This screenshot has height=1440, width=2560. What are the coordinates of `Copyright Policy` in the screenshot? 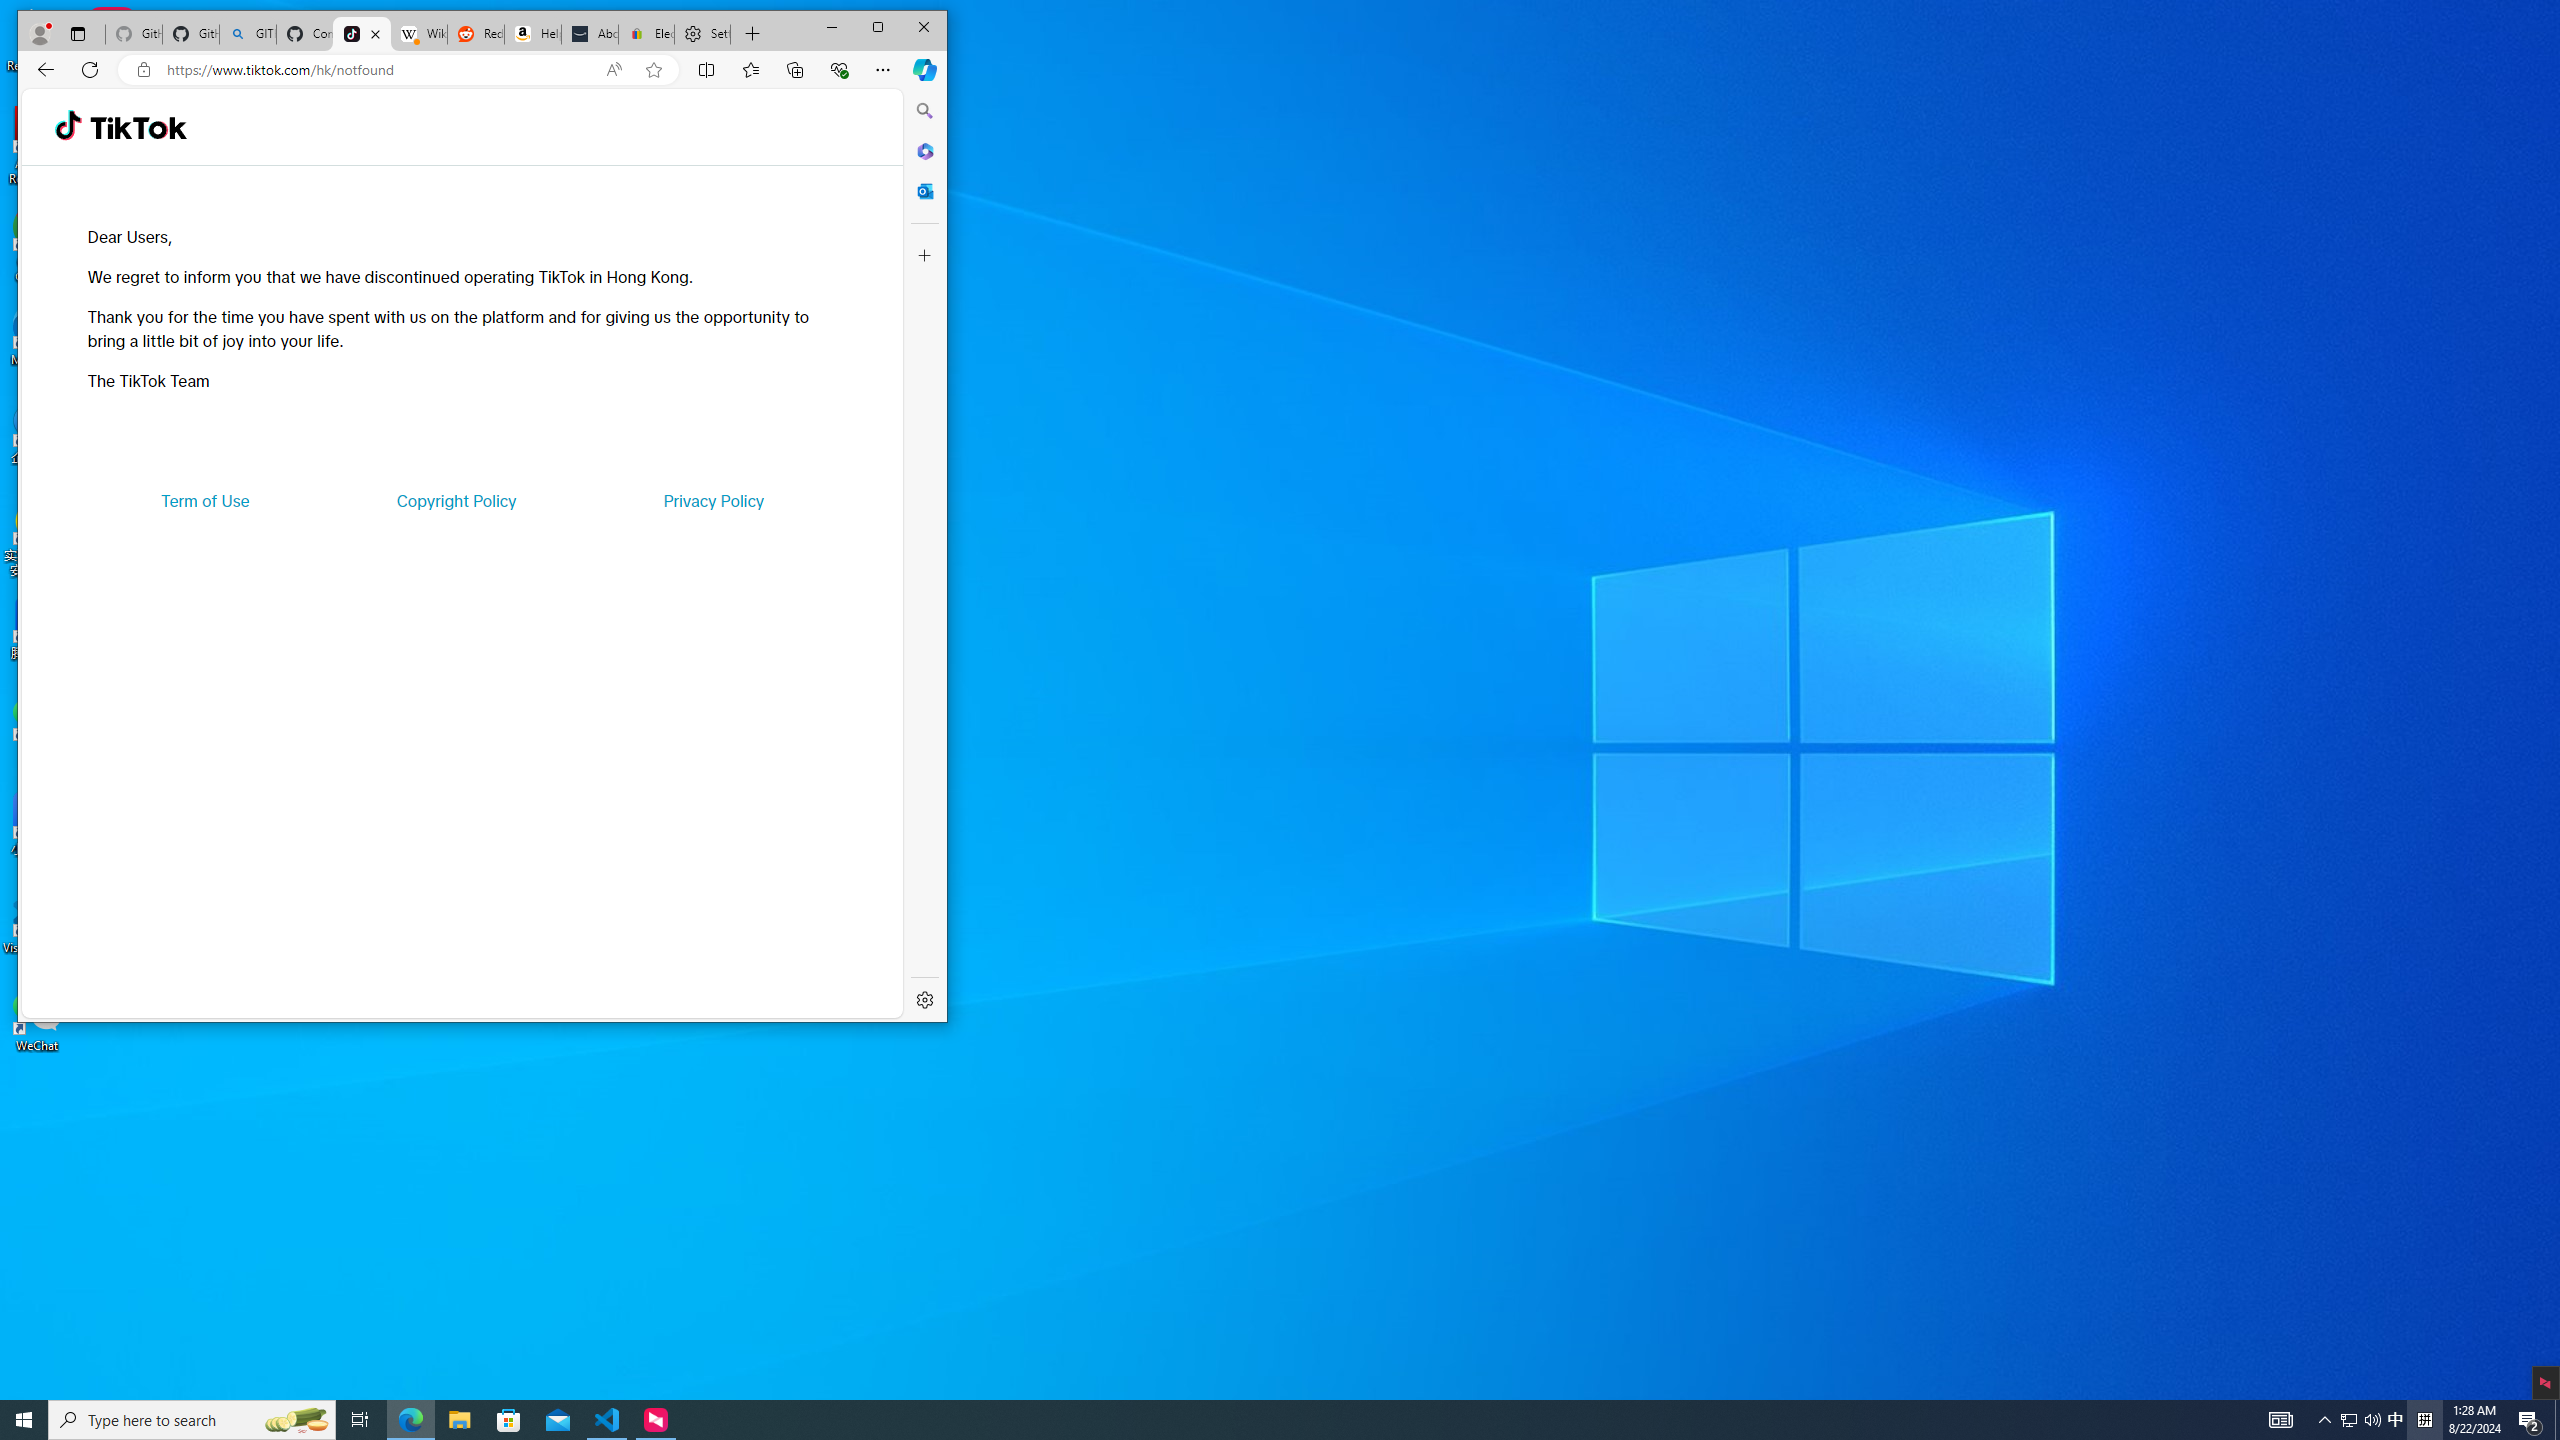 It's located at (456, 500).